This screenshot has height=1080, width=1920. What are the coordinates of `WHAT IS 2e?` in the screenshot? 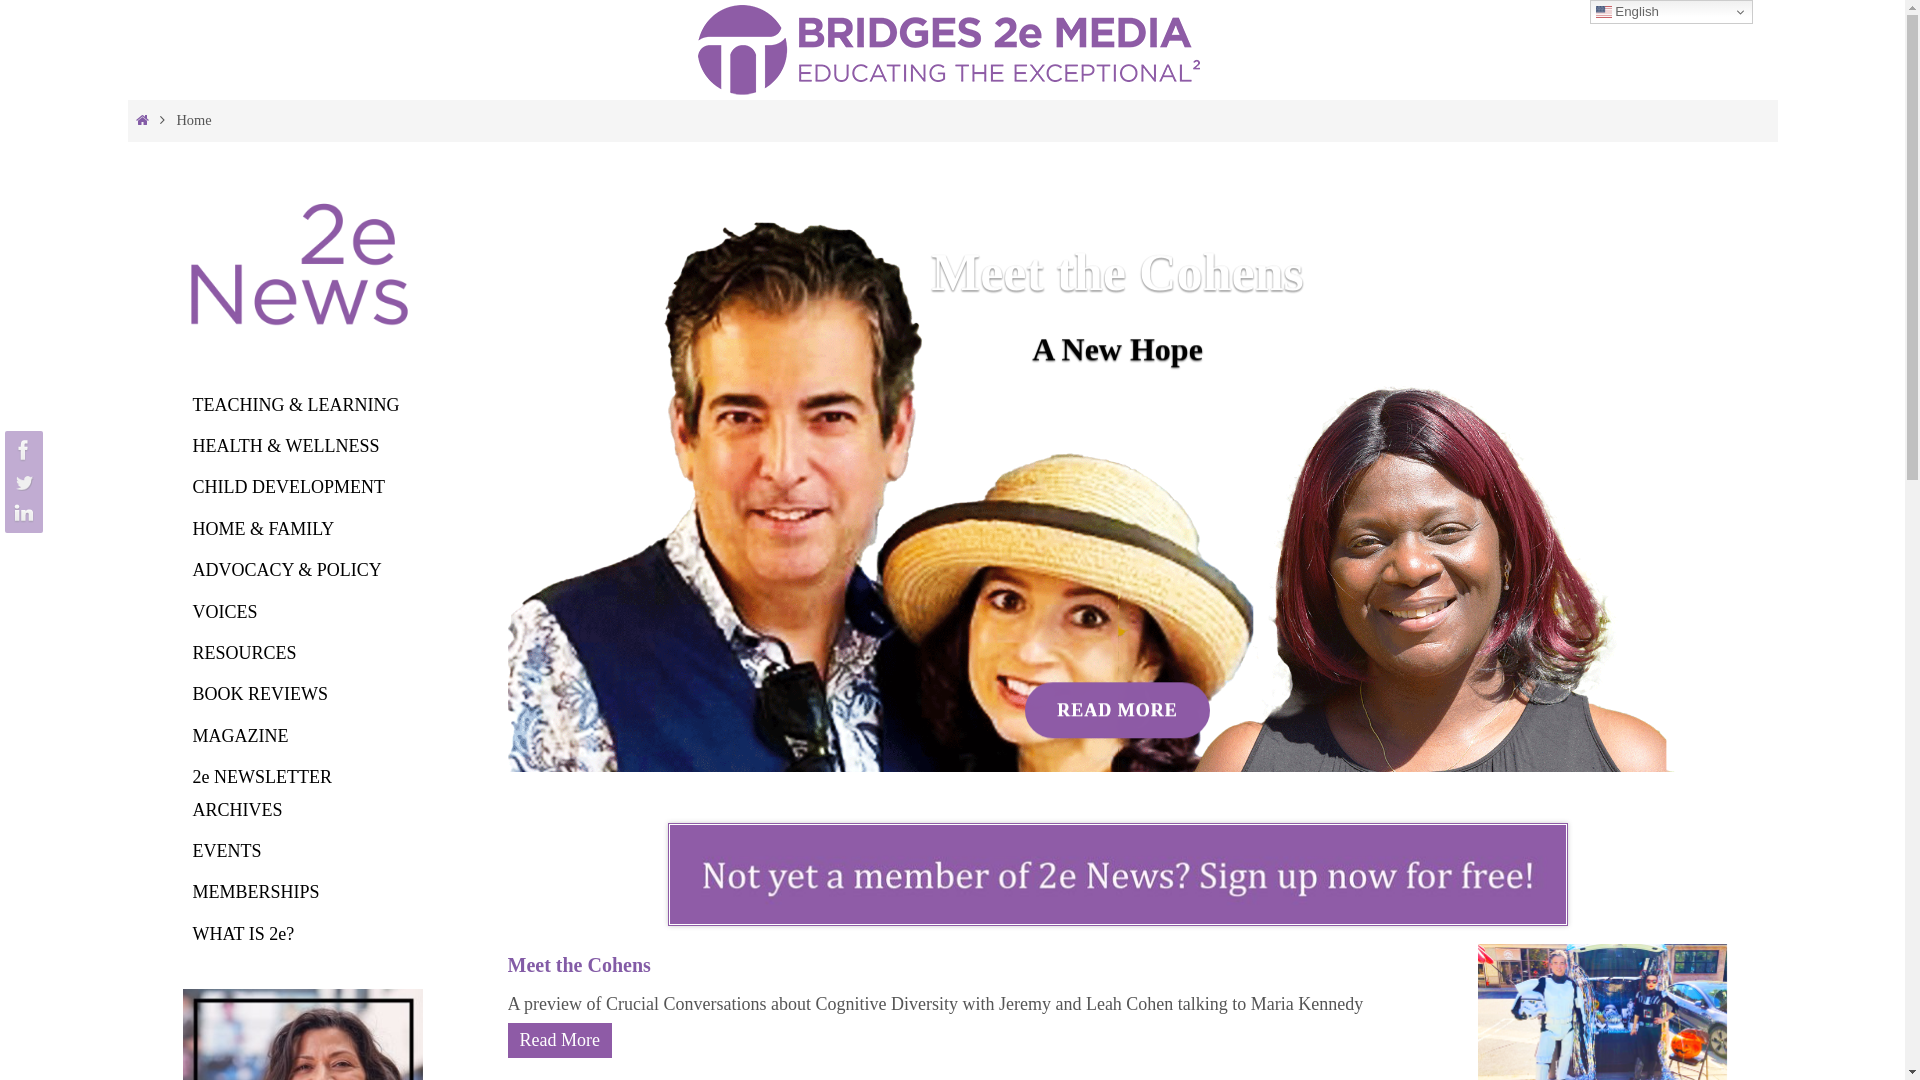 It's located at (243, 934).